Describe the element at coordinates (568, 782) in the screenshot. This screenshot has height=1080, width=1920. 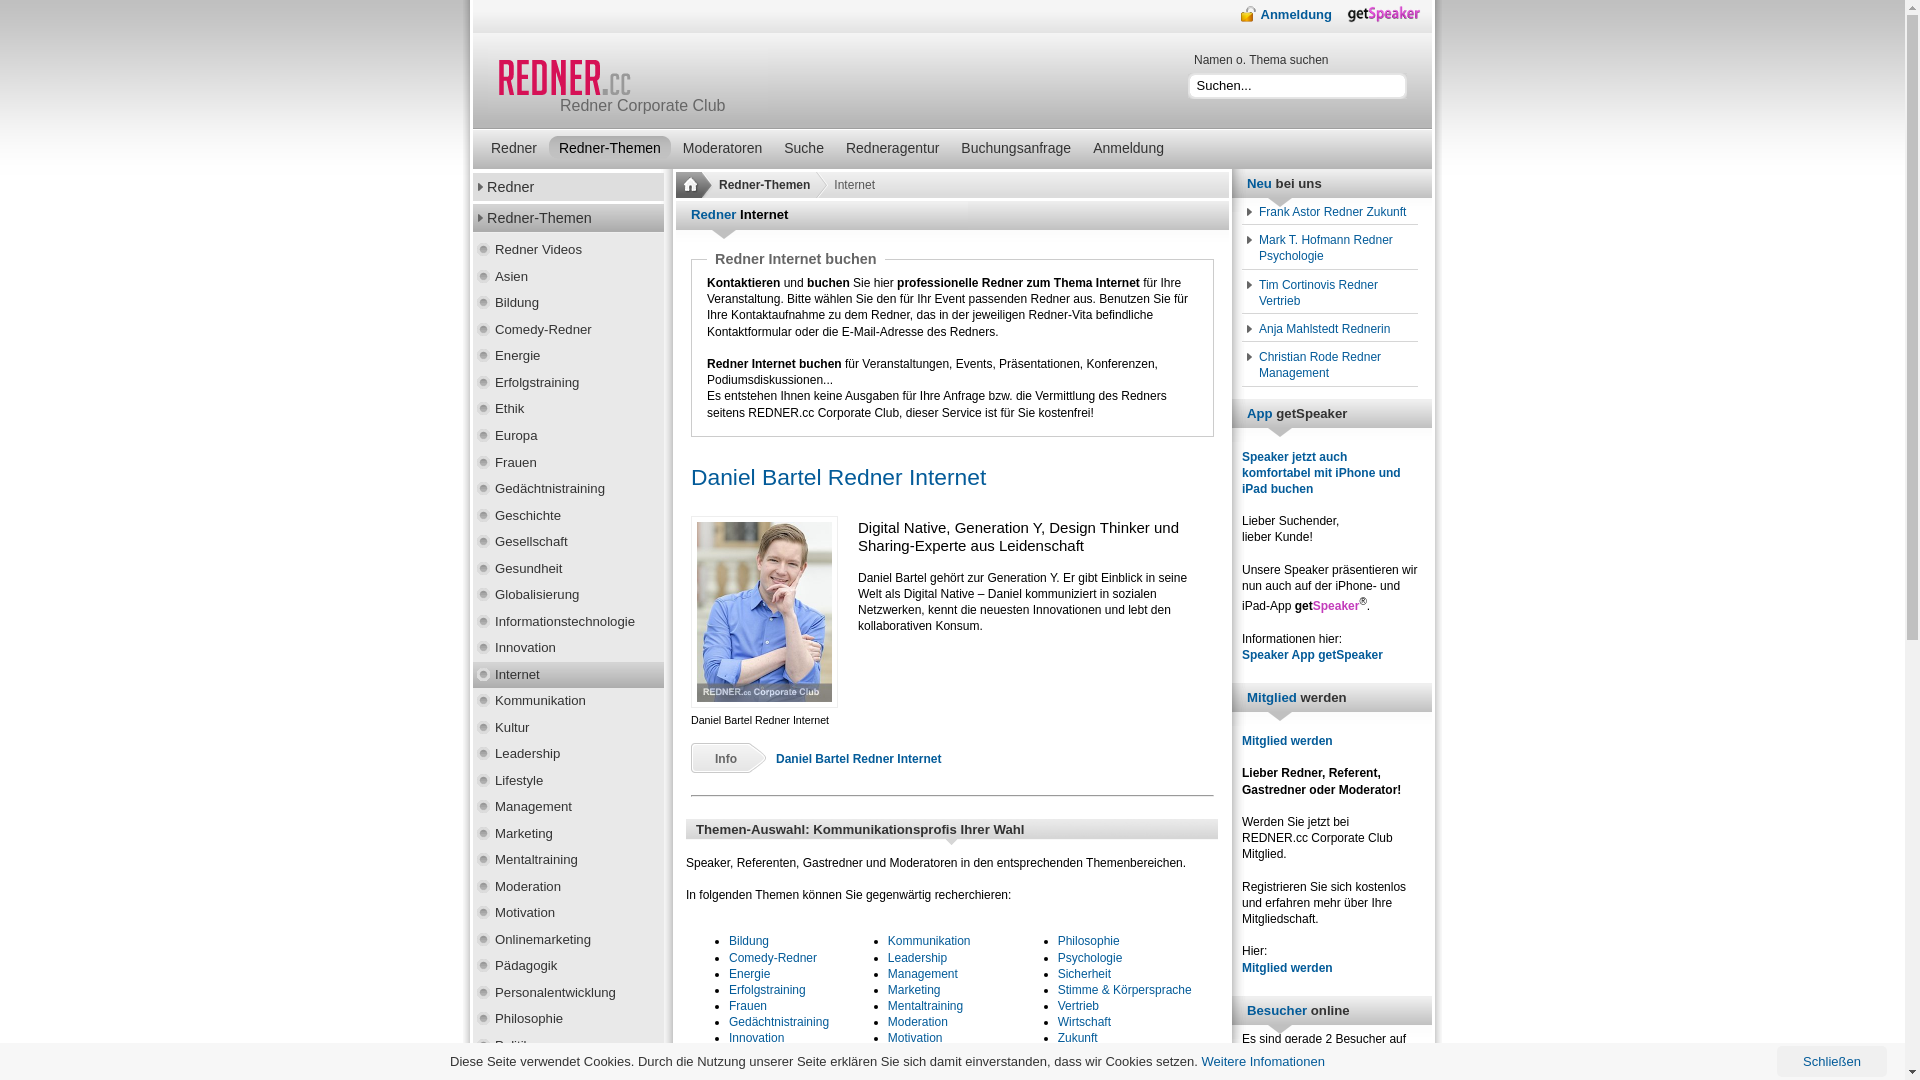
I see `Lifestyle` at that location.